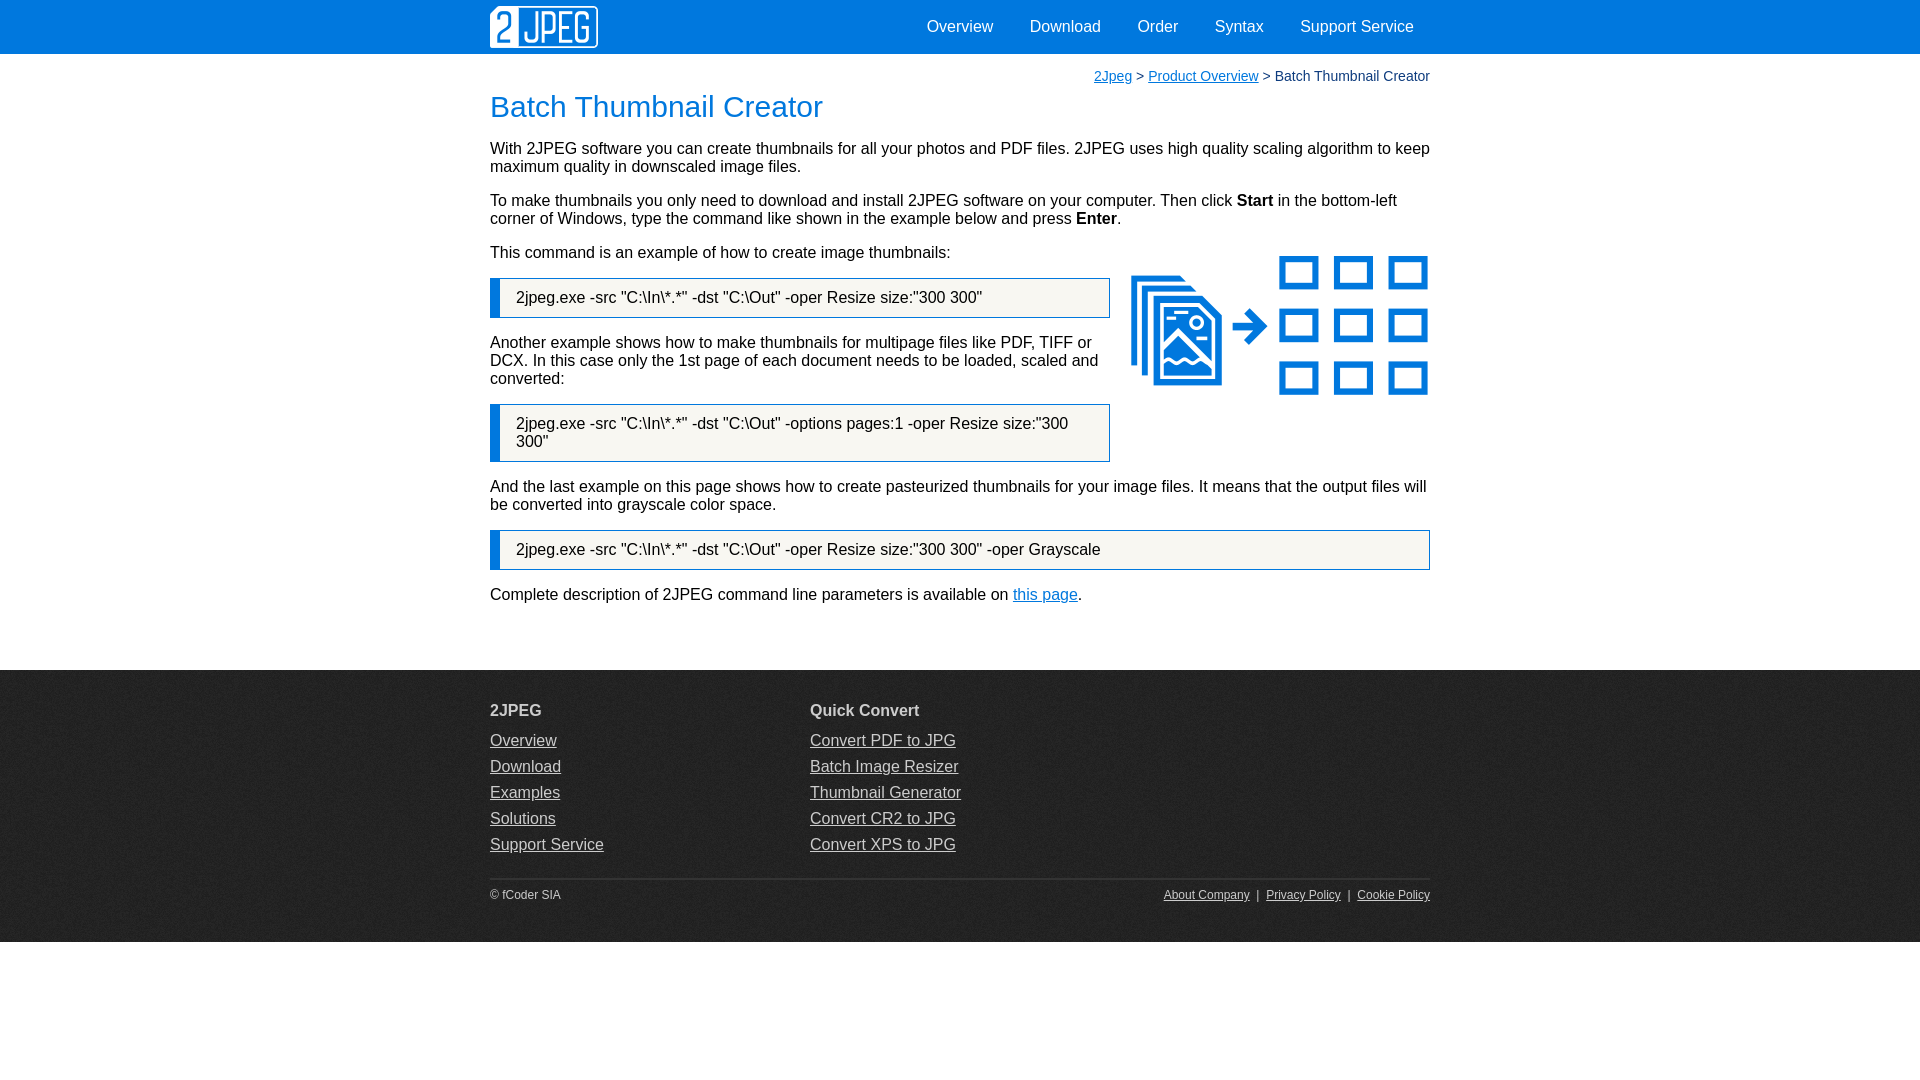 Image resolution: width=1920 pixels, height=1080 pixels. Describe the element at coordinates (1207, 895) in the screenshot. I see `About Company` at that location.